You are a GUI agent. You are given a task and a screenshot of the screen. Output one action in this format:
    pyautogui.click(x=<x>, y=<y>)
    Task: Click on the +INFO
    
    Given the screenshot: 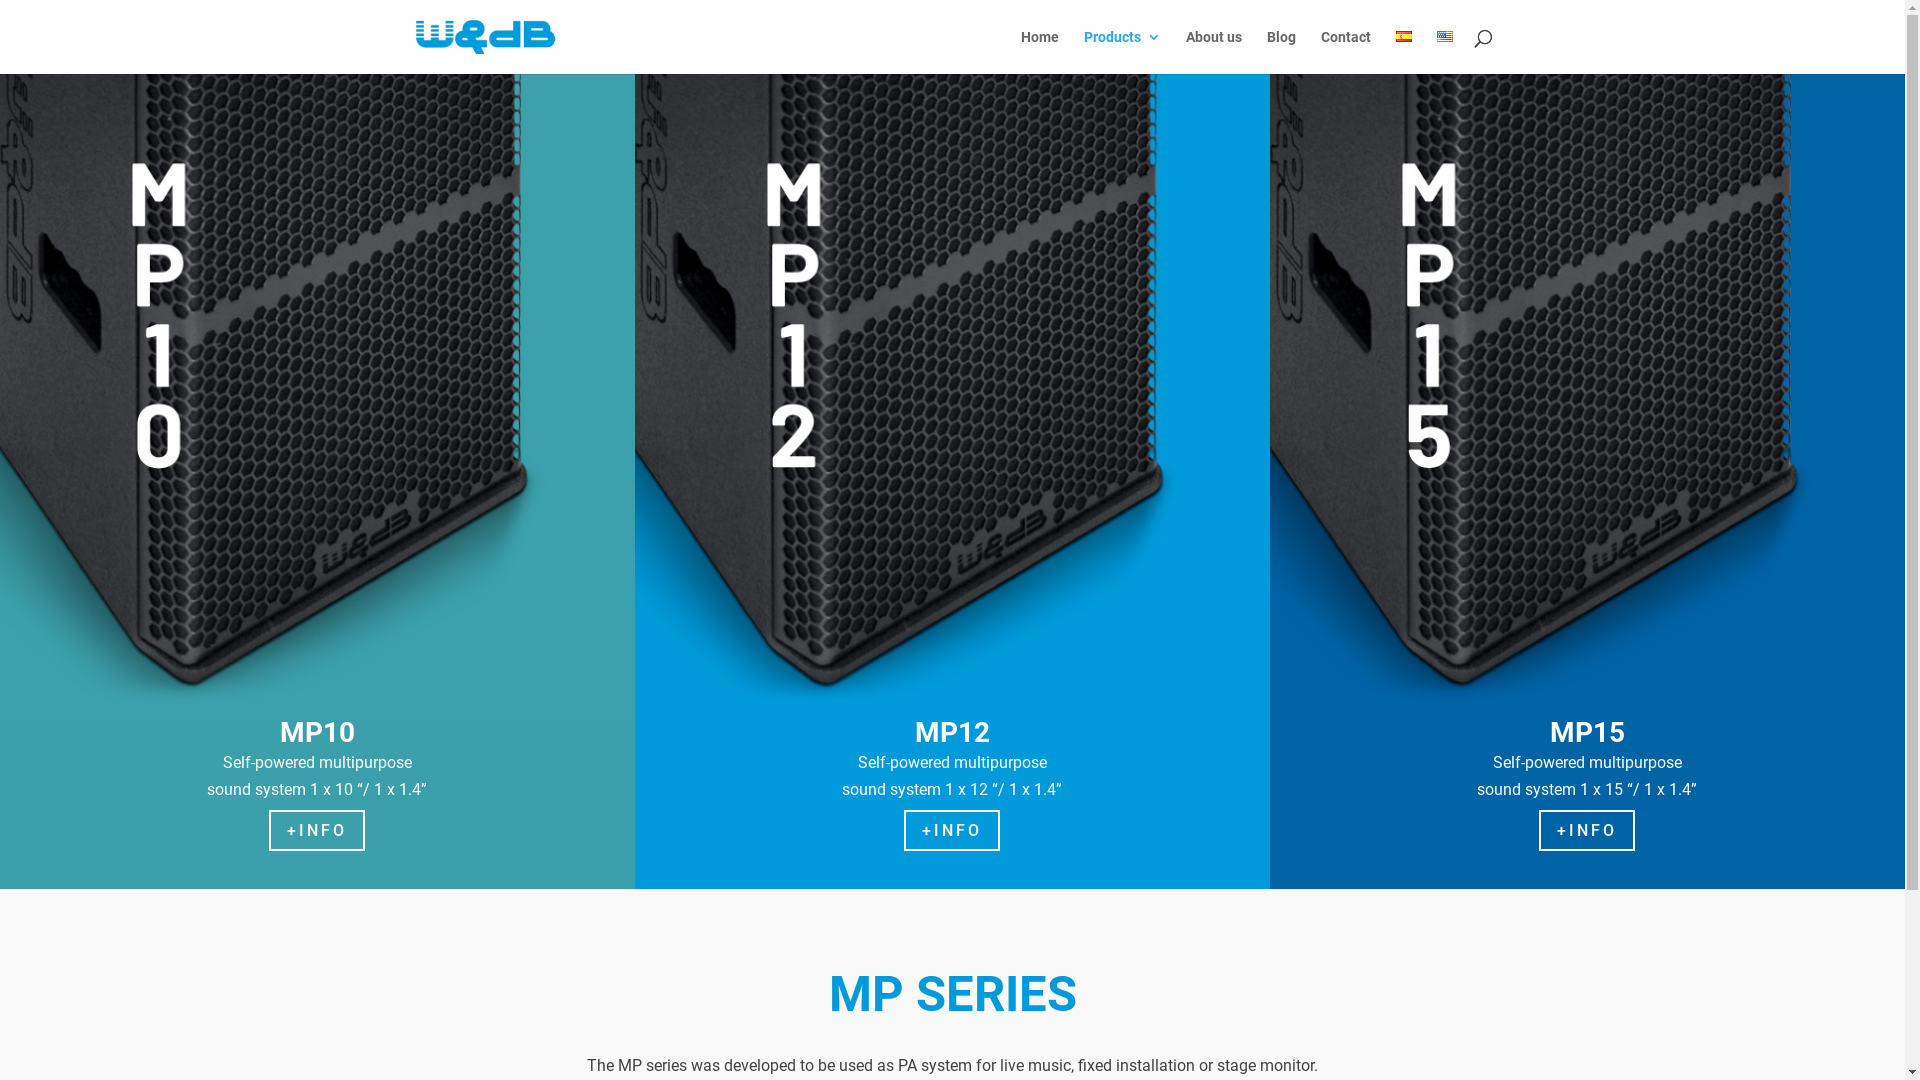 What is the action you would take?
    pyautogui.click(x=317, y=830)
    